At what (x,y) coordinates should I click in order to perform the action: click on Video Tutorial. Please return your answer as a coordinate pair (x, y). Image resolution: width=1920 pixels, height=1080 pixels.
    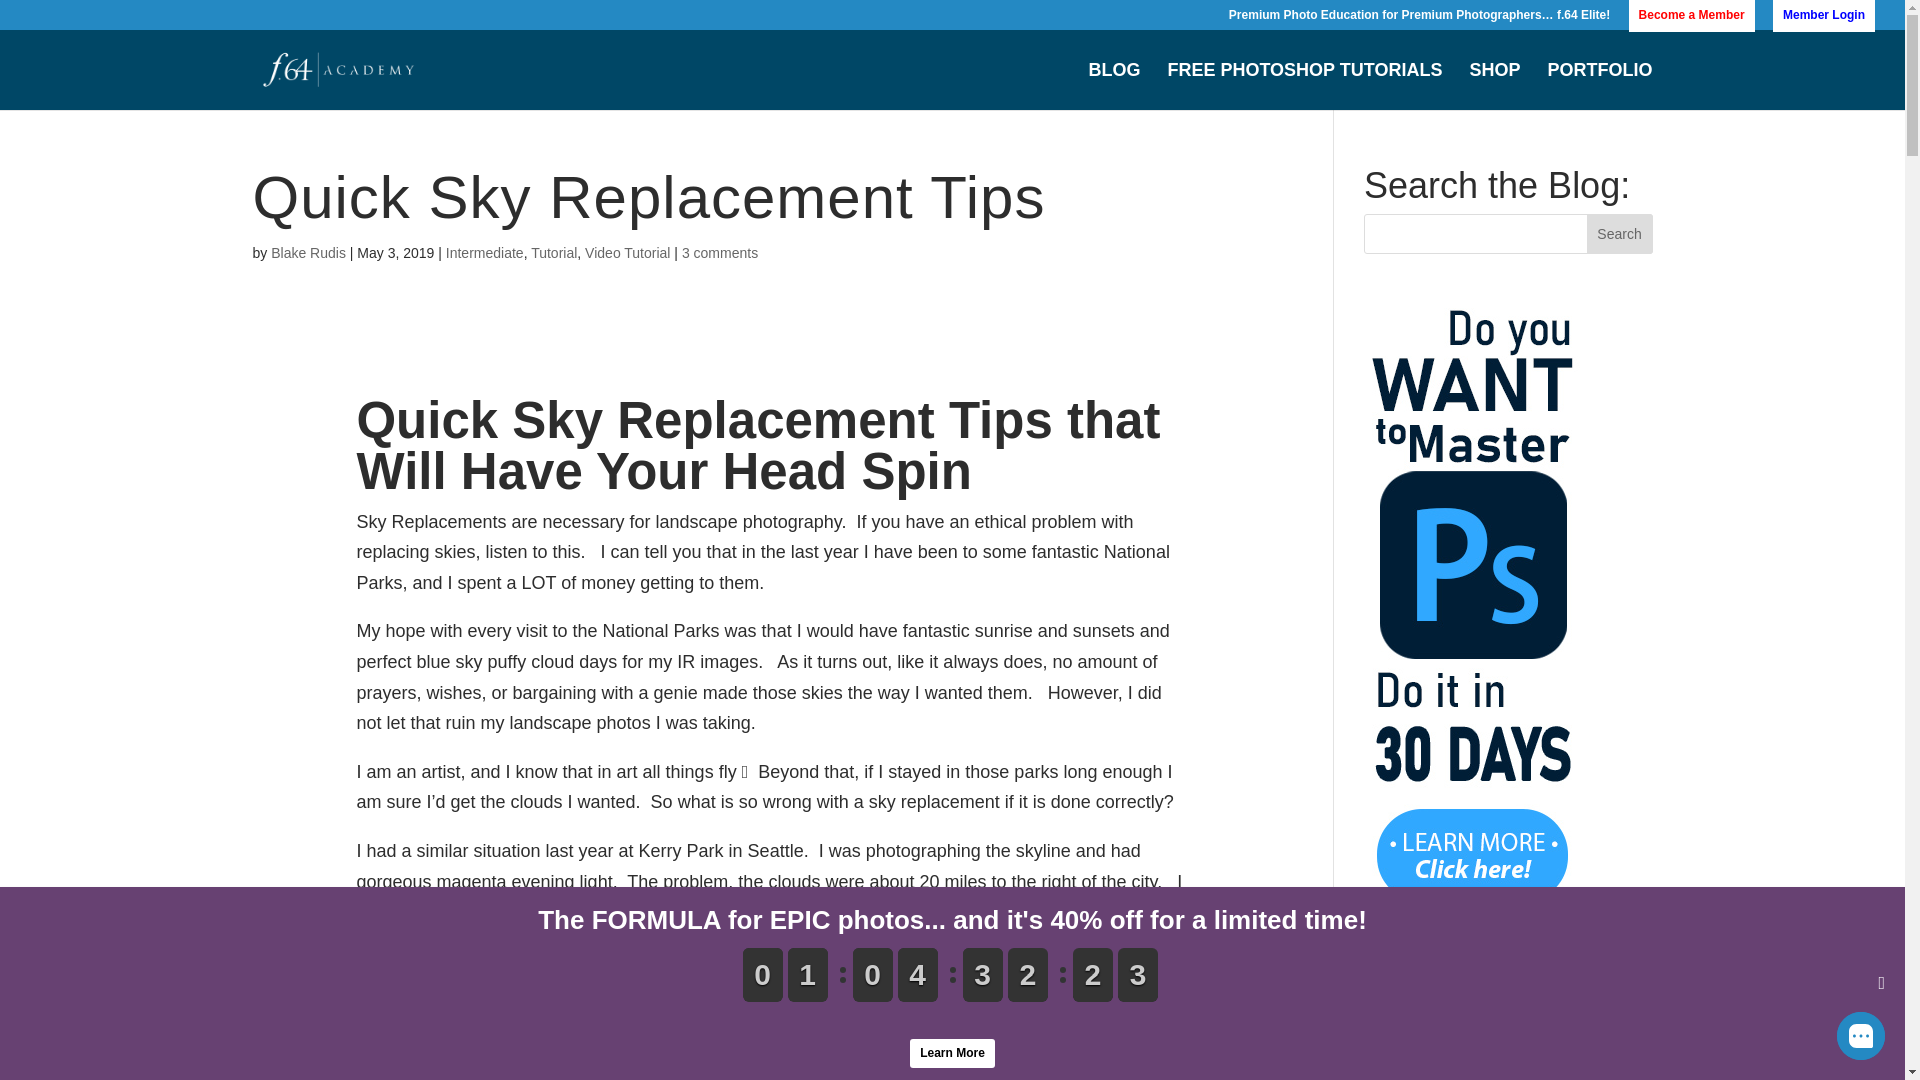
    Looking at the image, I should click on (628, 253).